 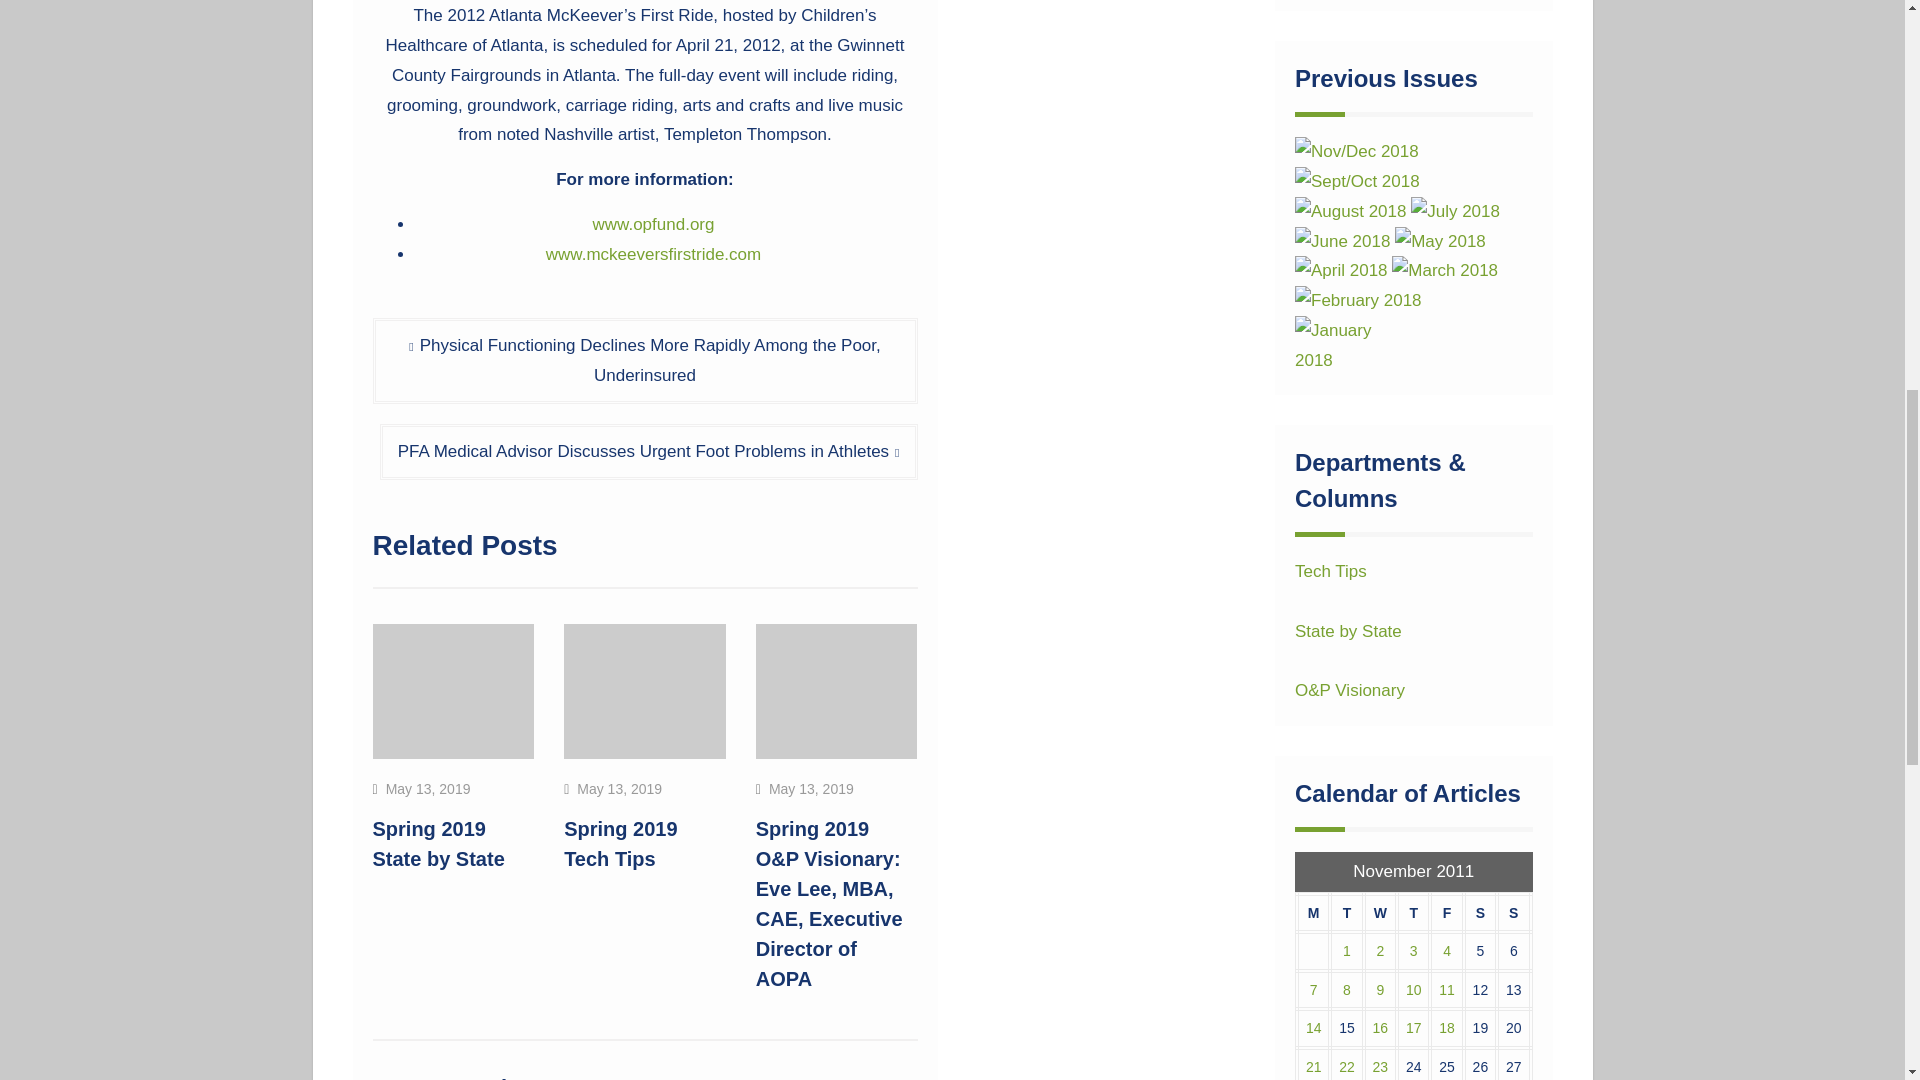 What do you see at coordinates (654, 224) in the screenshot?
I see `www.opfund.org` at bounding box center [654, 224].